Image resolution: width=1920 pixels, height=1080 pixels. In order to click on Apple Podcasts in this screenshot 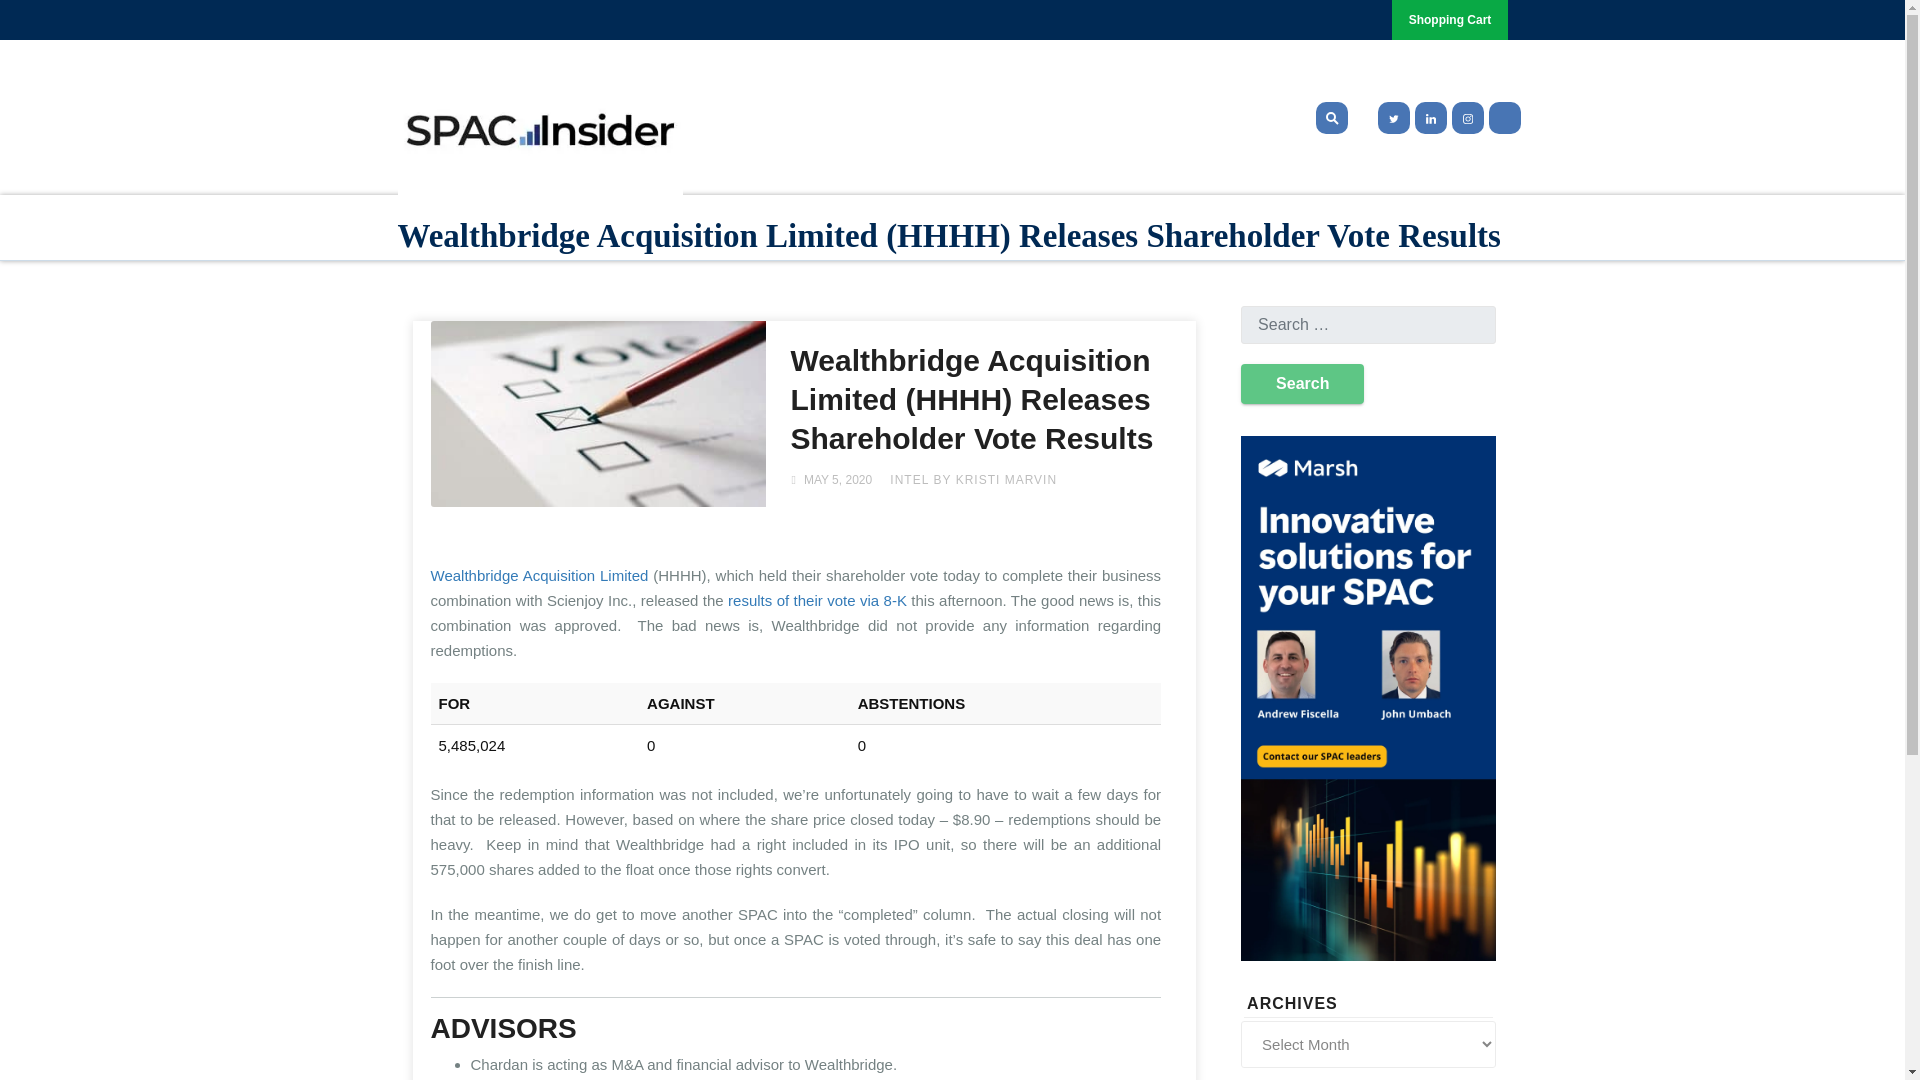, I will do `click(1504, 117)`.